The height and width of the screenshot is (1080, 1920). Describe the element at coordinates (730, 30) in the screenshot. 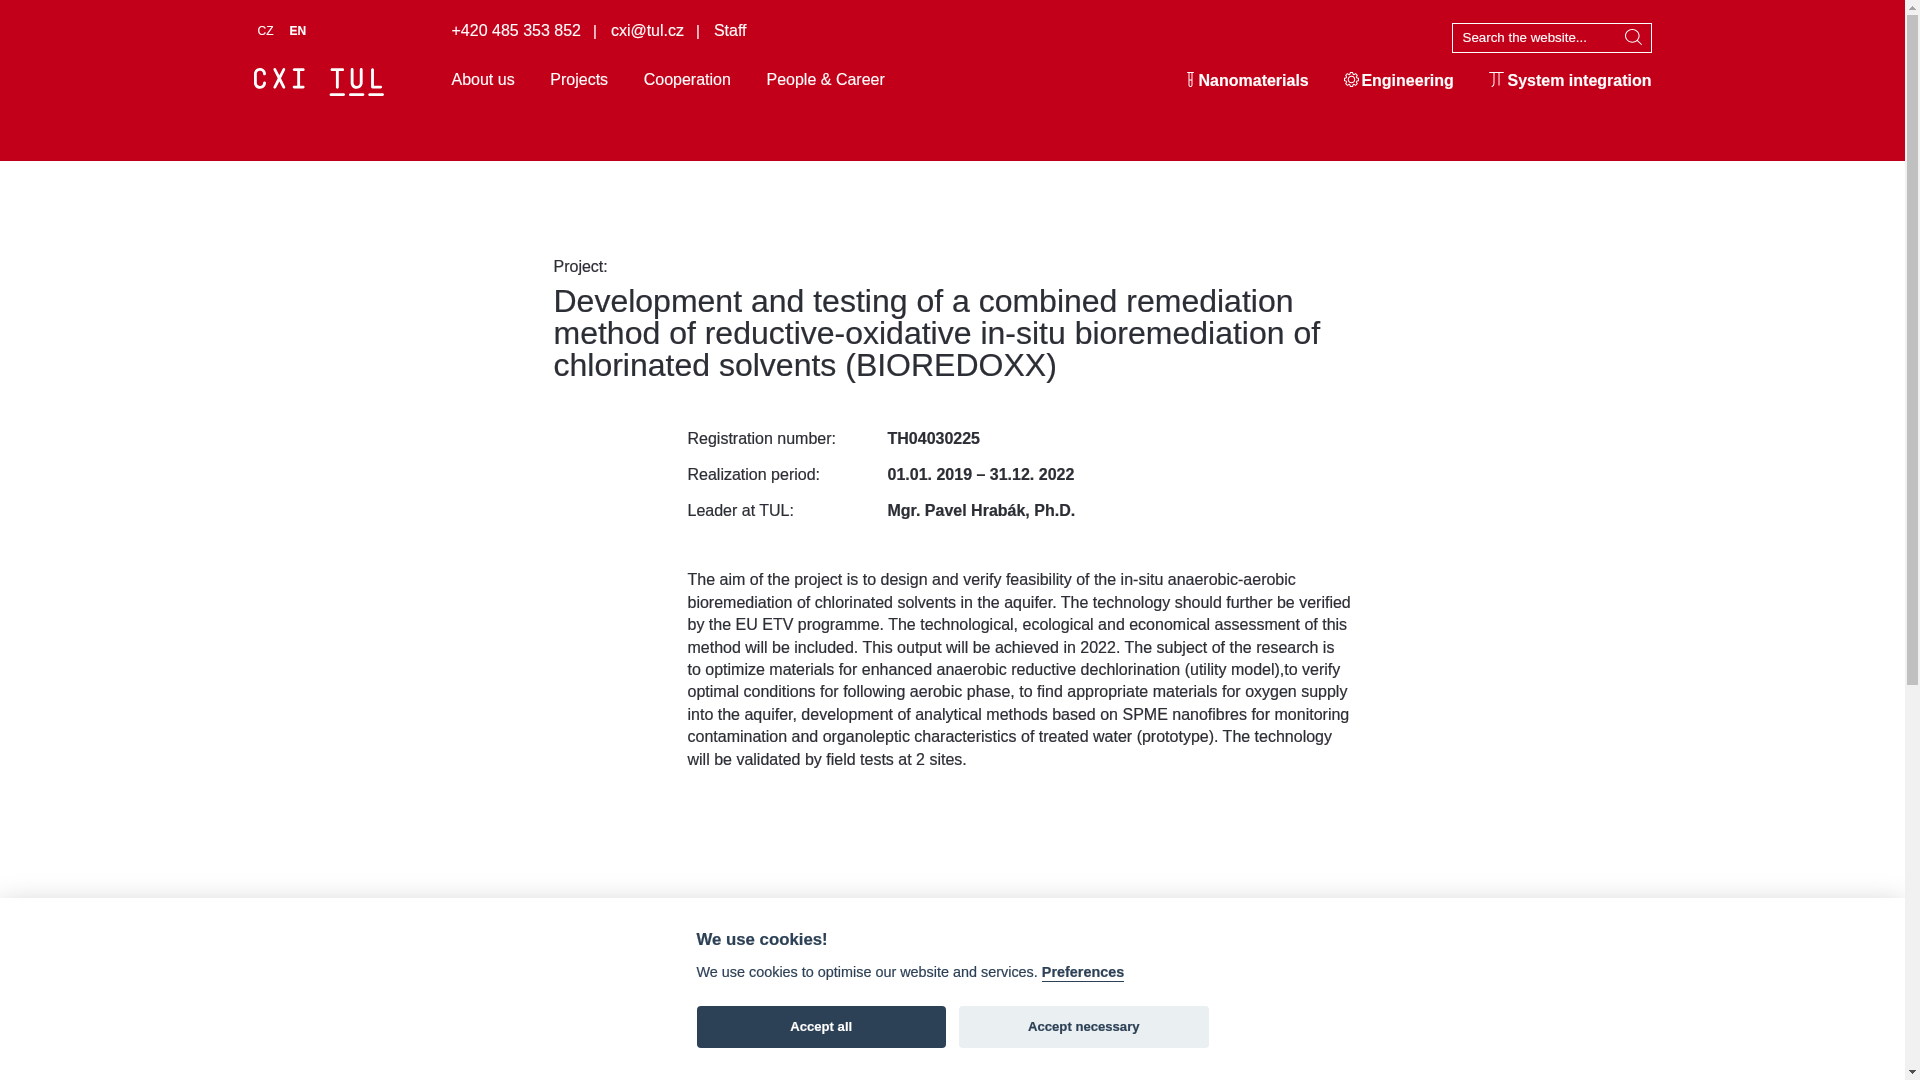

I see `Staff` at that location.